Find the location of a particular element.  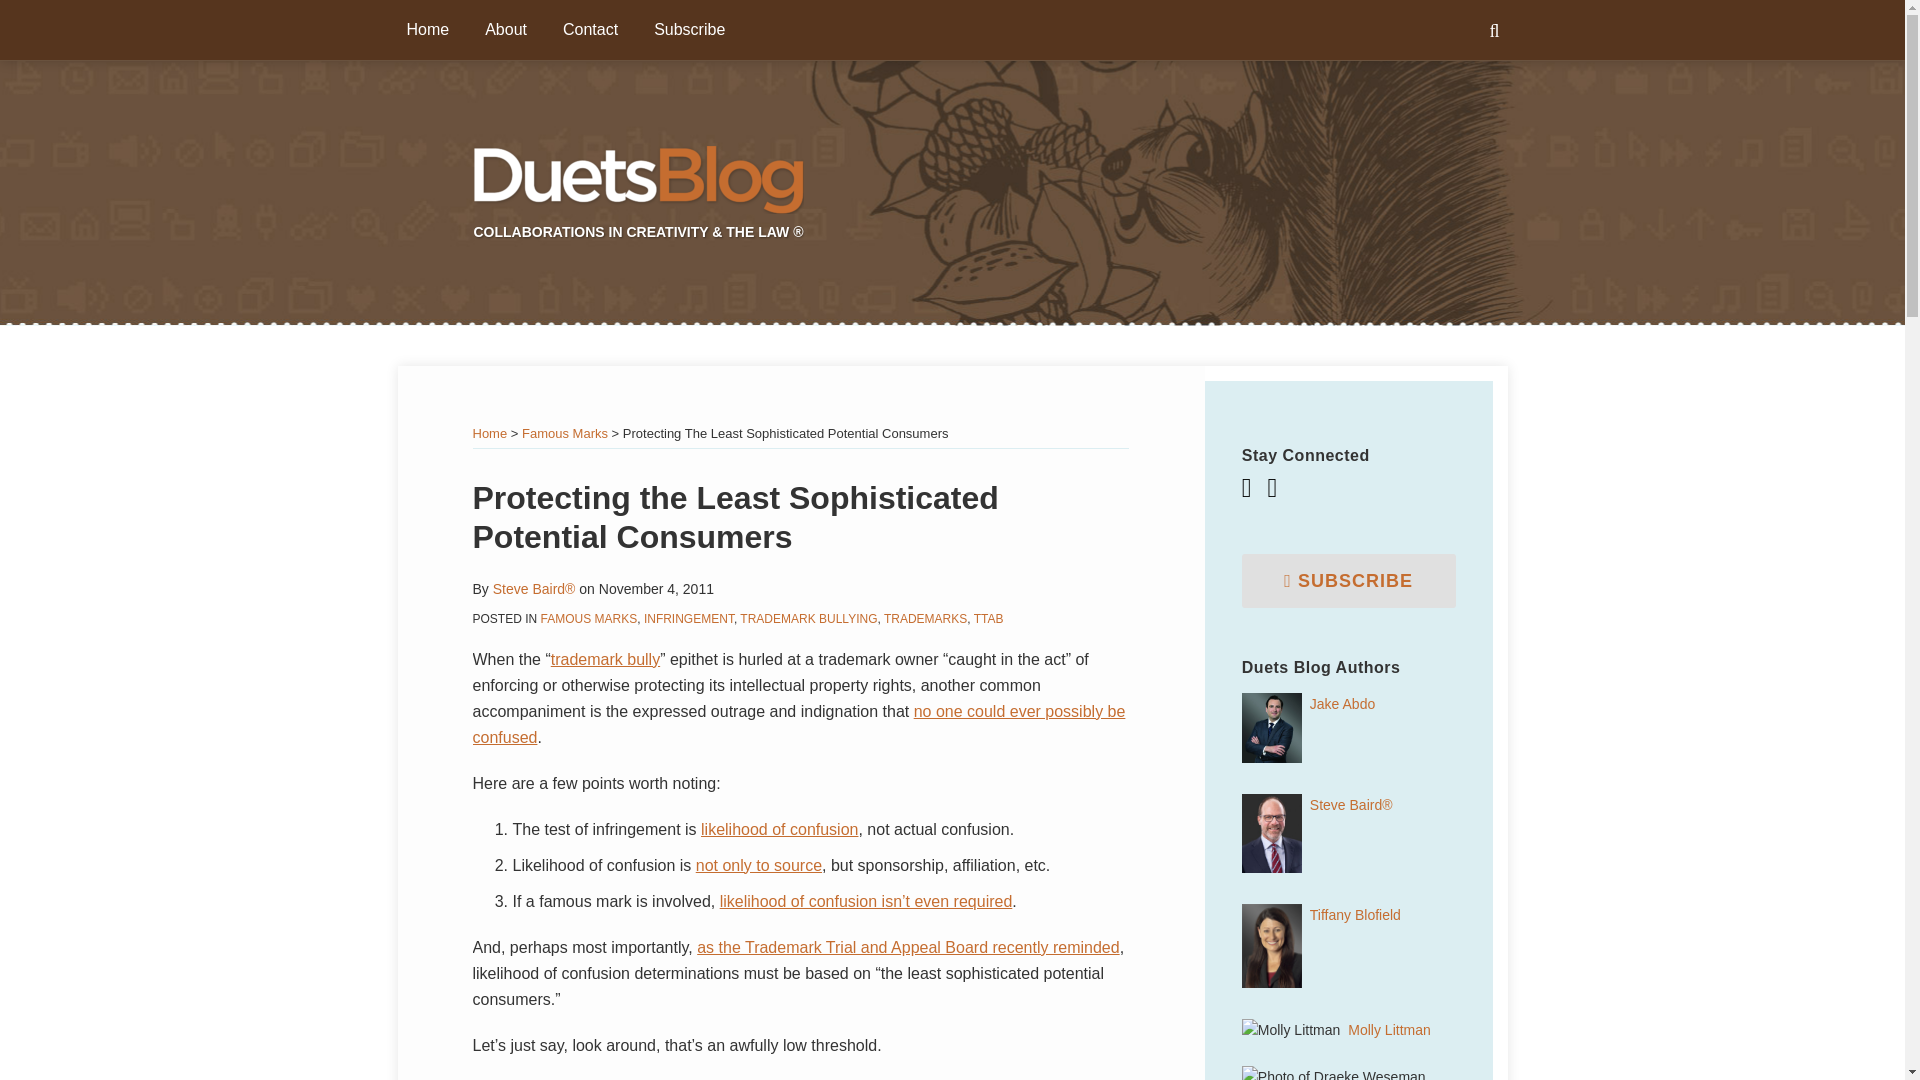

Home is located at coordinates (427, 30).